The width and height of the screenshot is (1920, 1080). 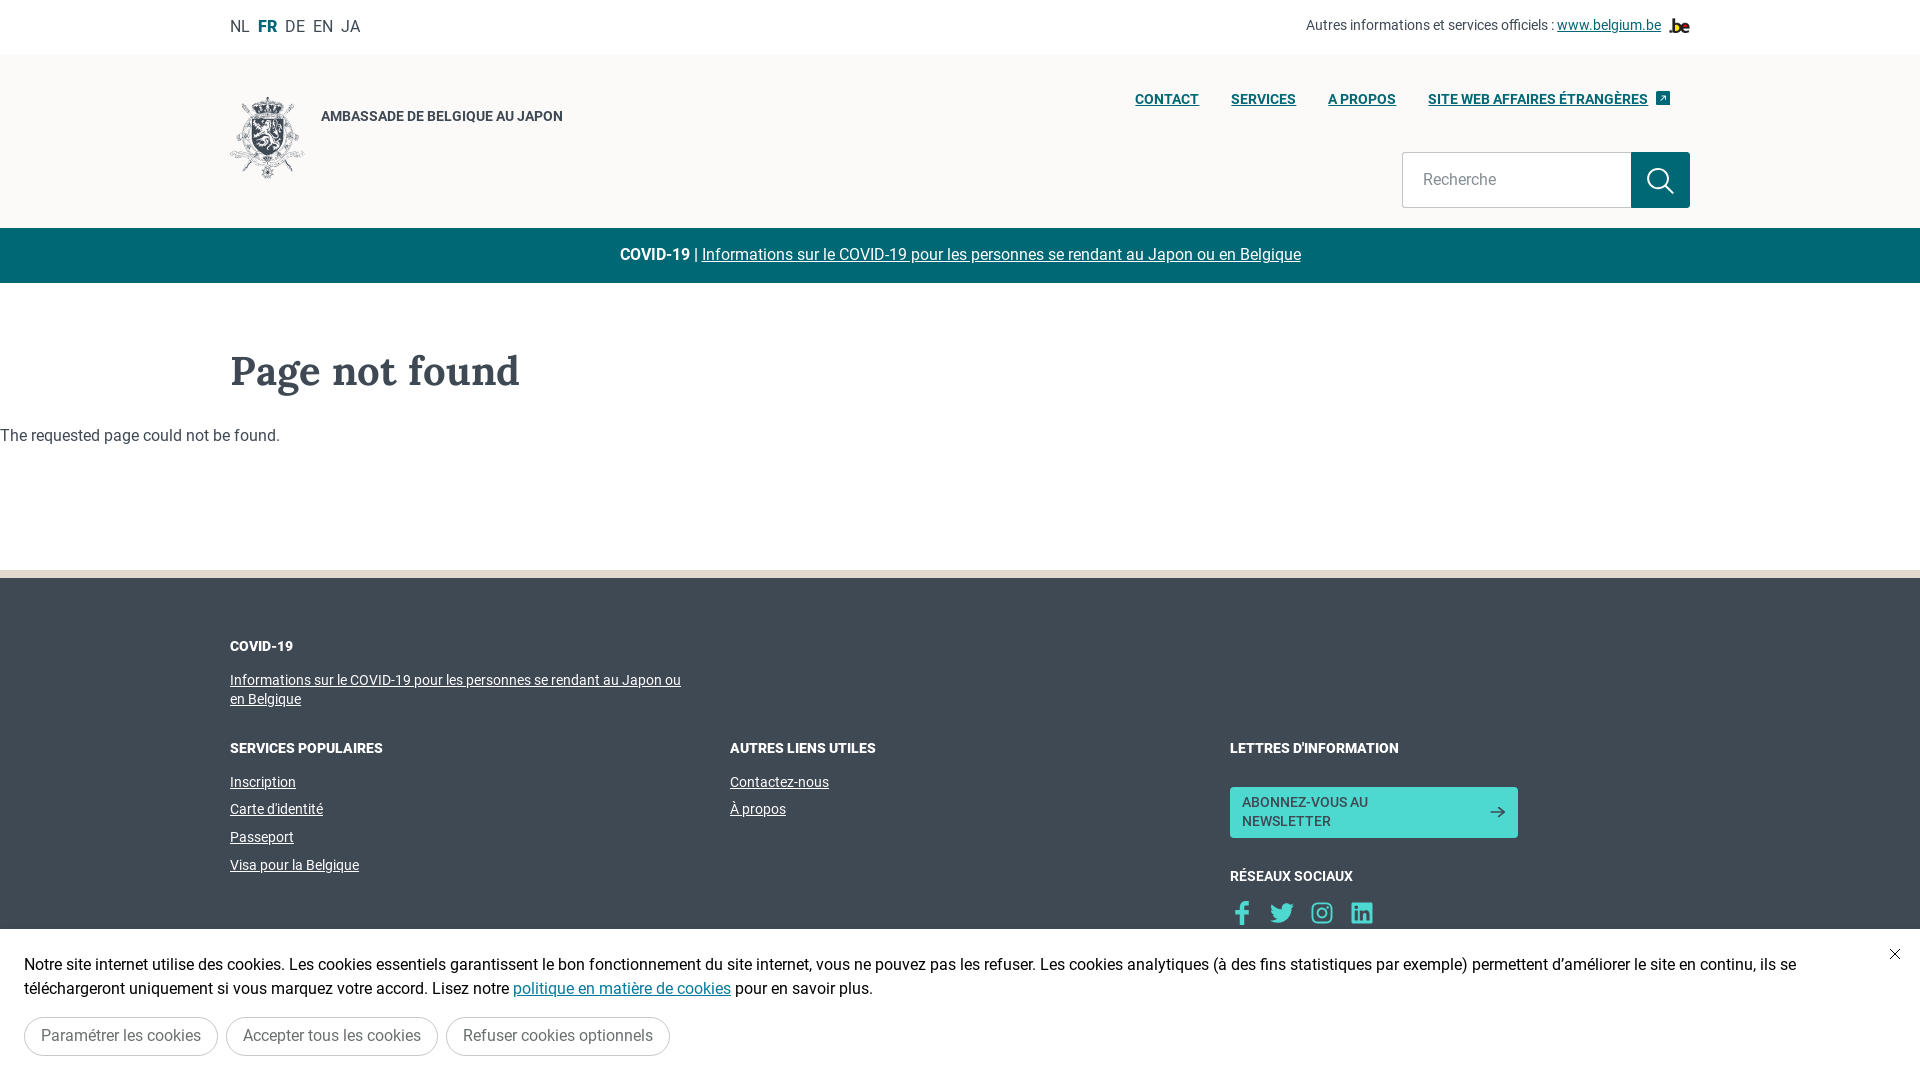 I want to click on SERVICES, so click(x=1264, y=105).